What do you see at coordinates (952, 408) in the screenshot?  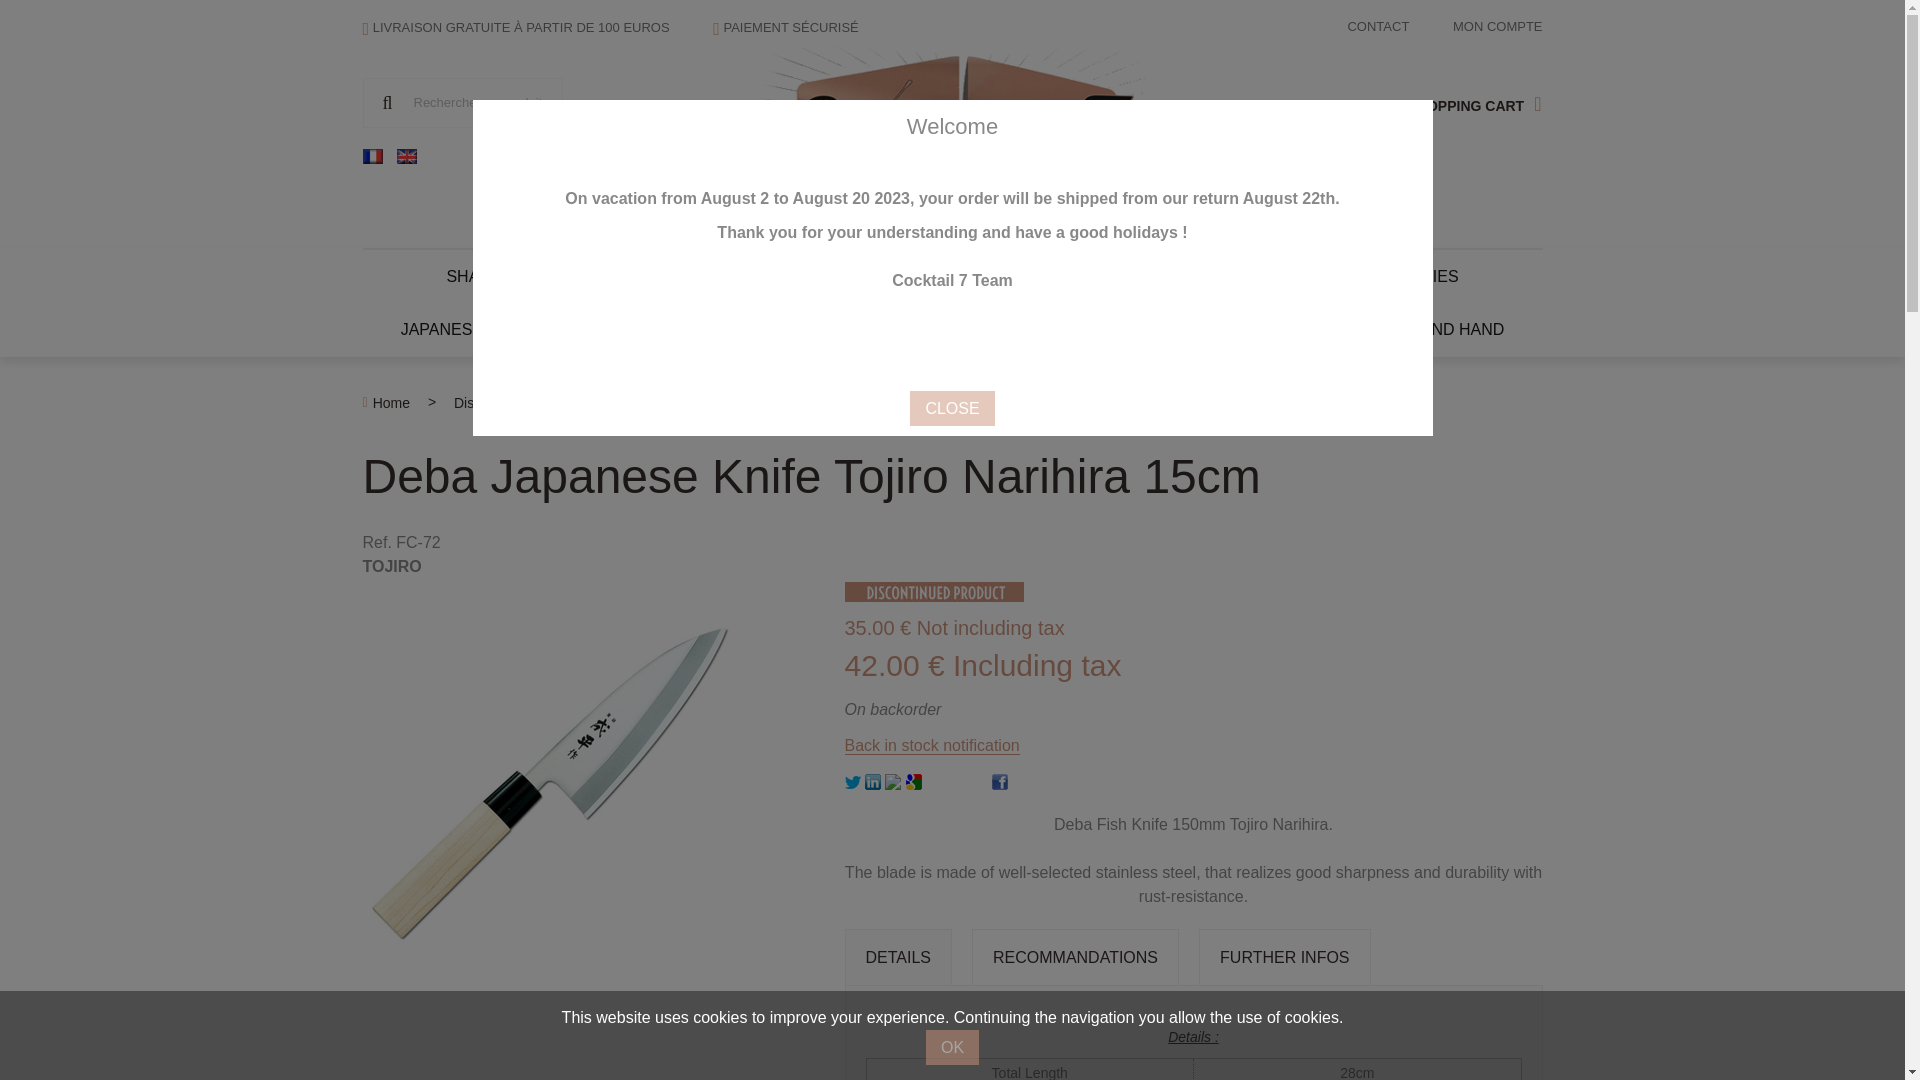 I see `Close` at bounding box center [952, 408].